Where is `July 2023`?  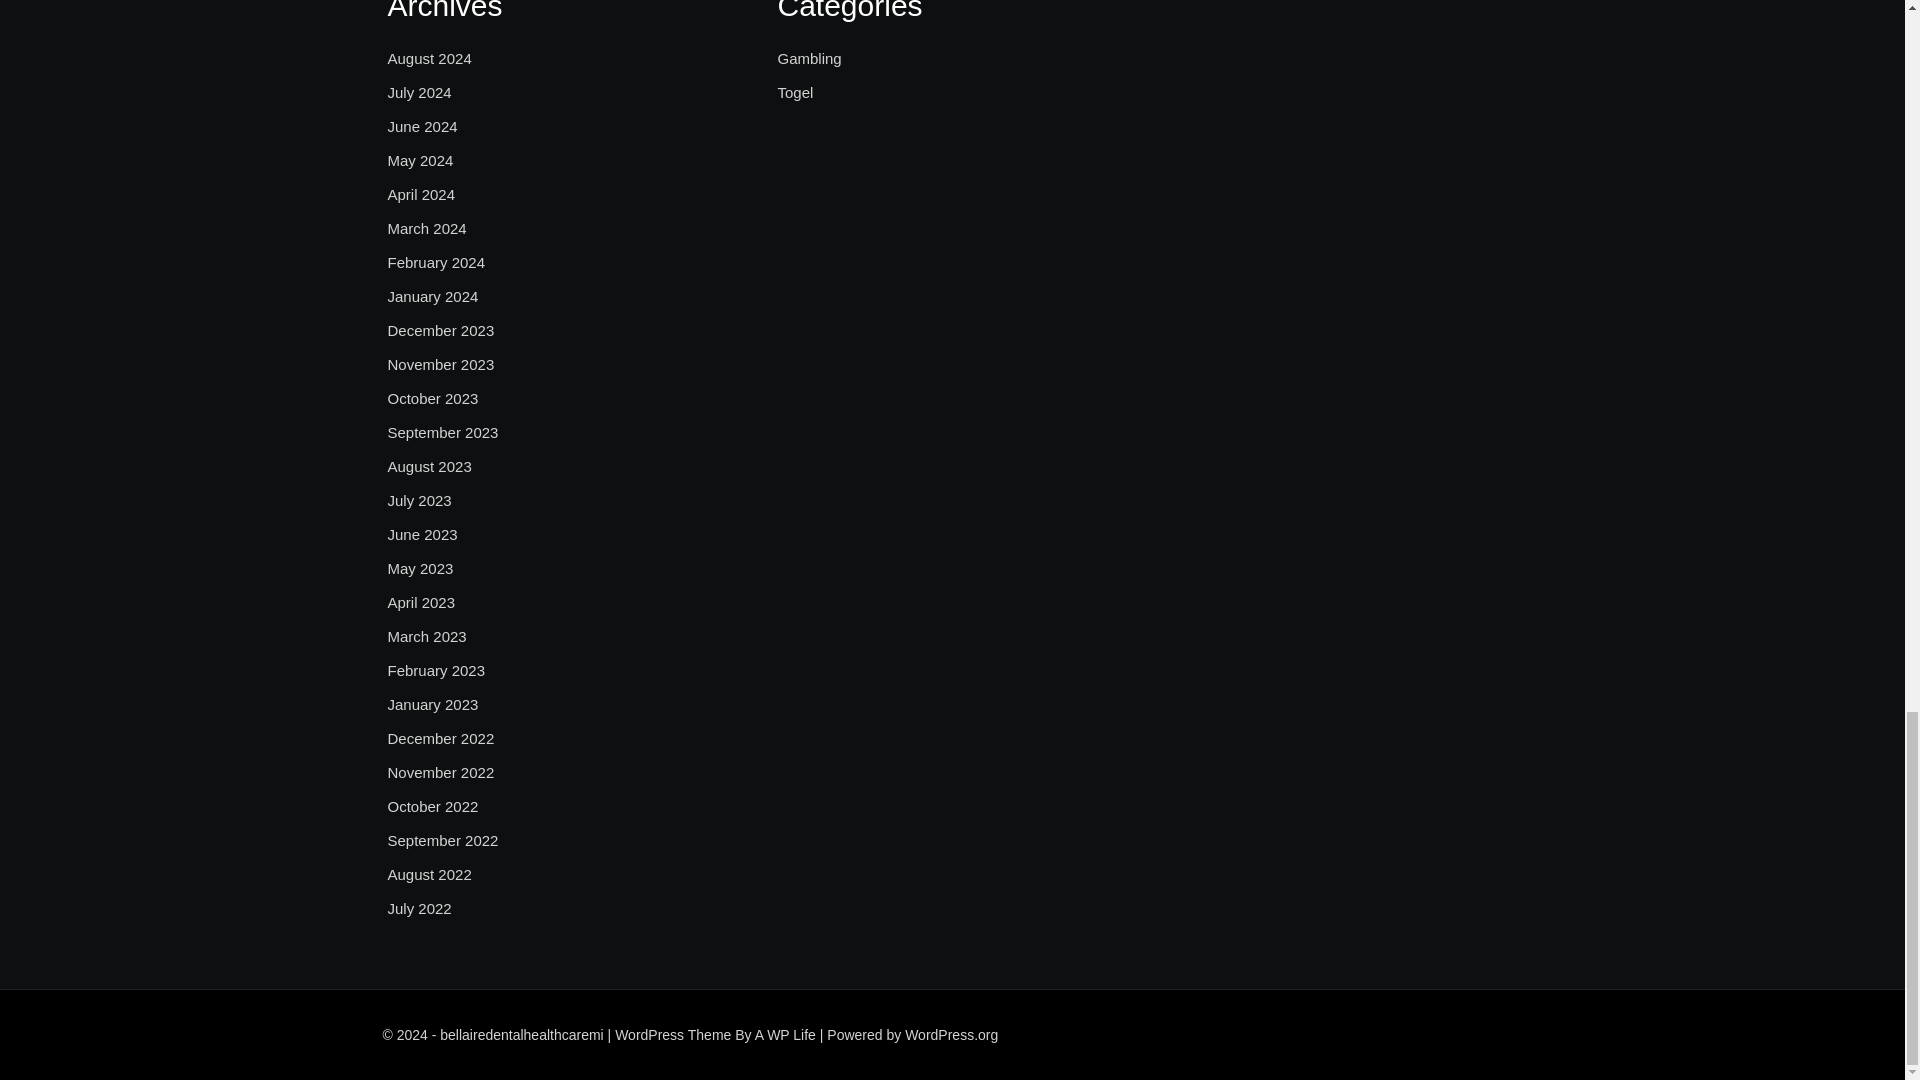
July 2023 is located at coordinates (419, 501).